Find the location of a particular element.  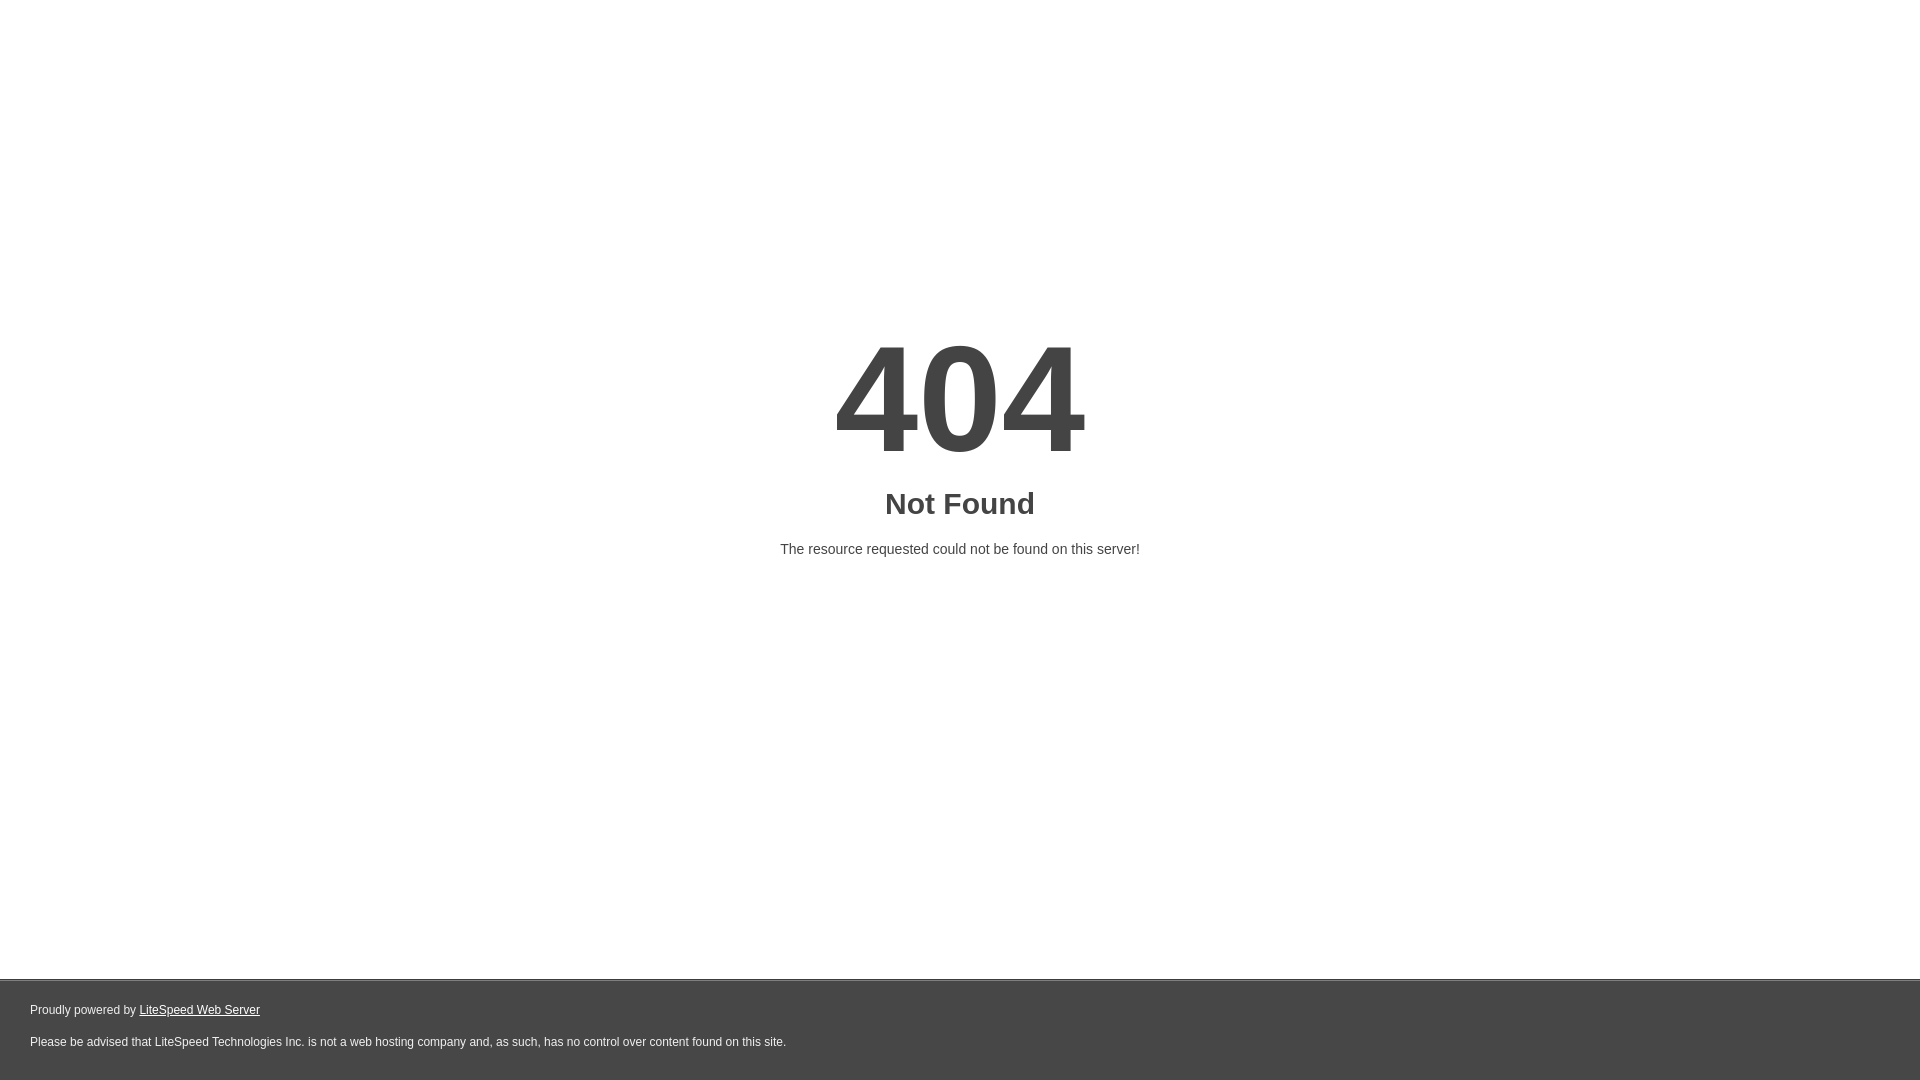

LiteSpeed Web Server is located at coordinates (200, 1010).